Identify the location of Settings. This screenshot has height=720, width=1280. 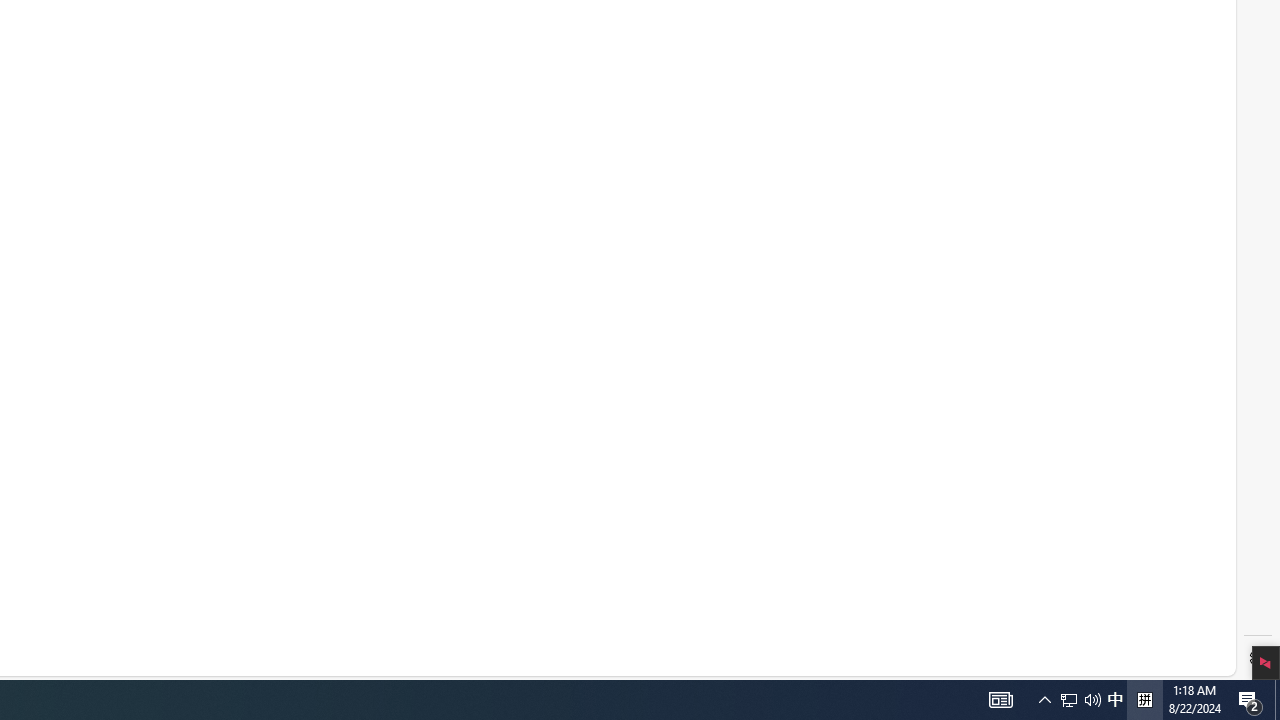
(1258, 658).